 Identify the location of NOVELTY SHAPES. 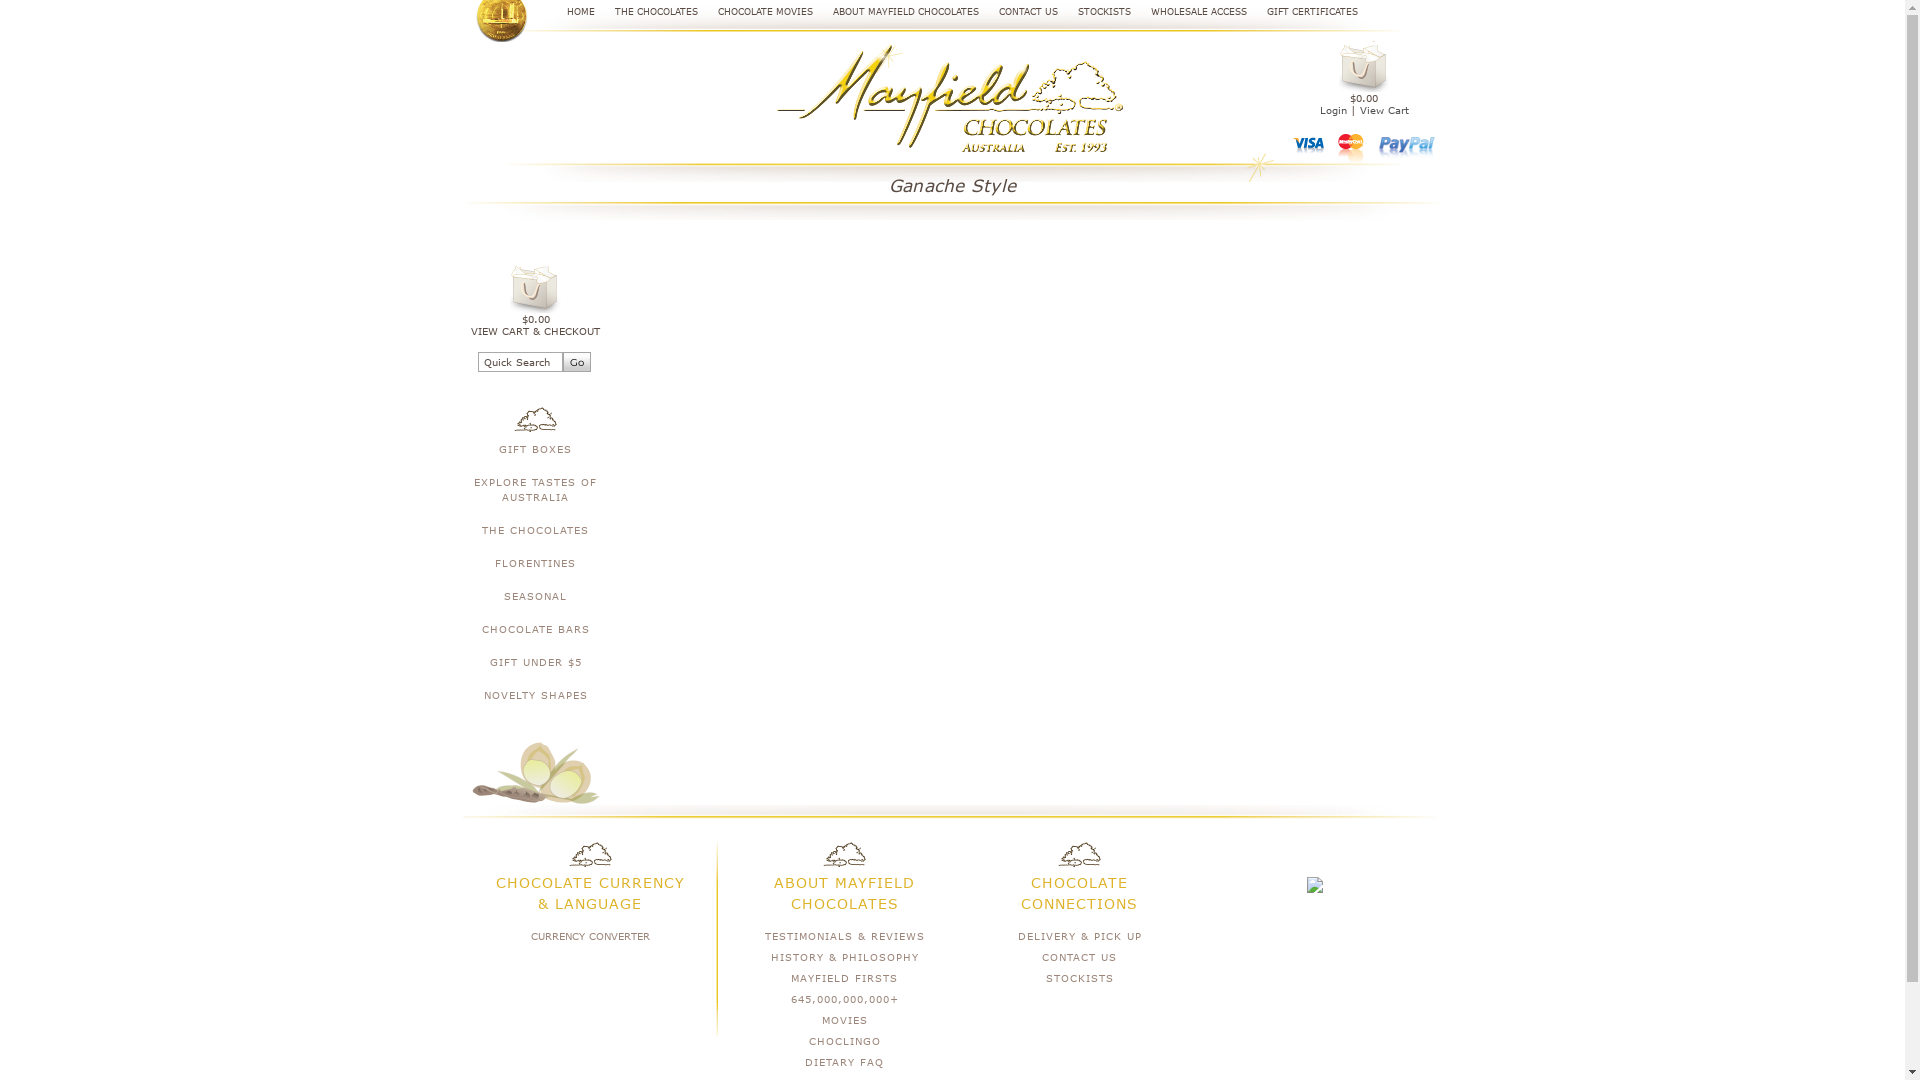
(535, 696).